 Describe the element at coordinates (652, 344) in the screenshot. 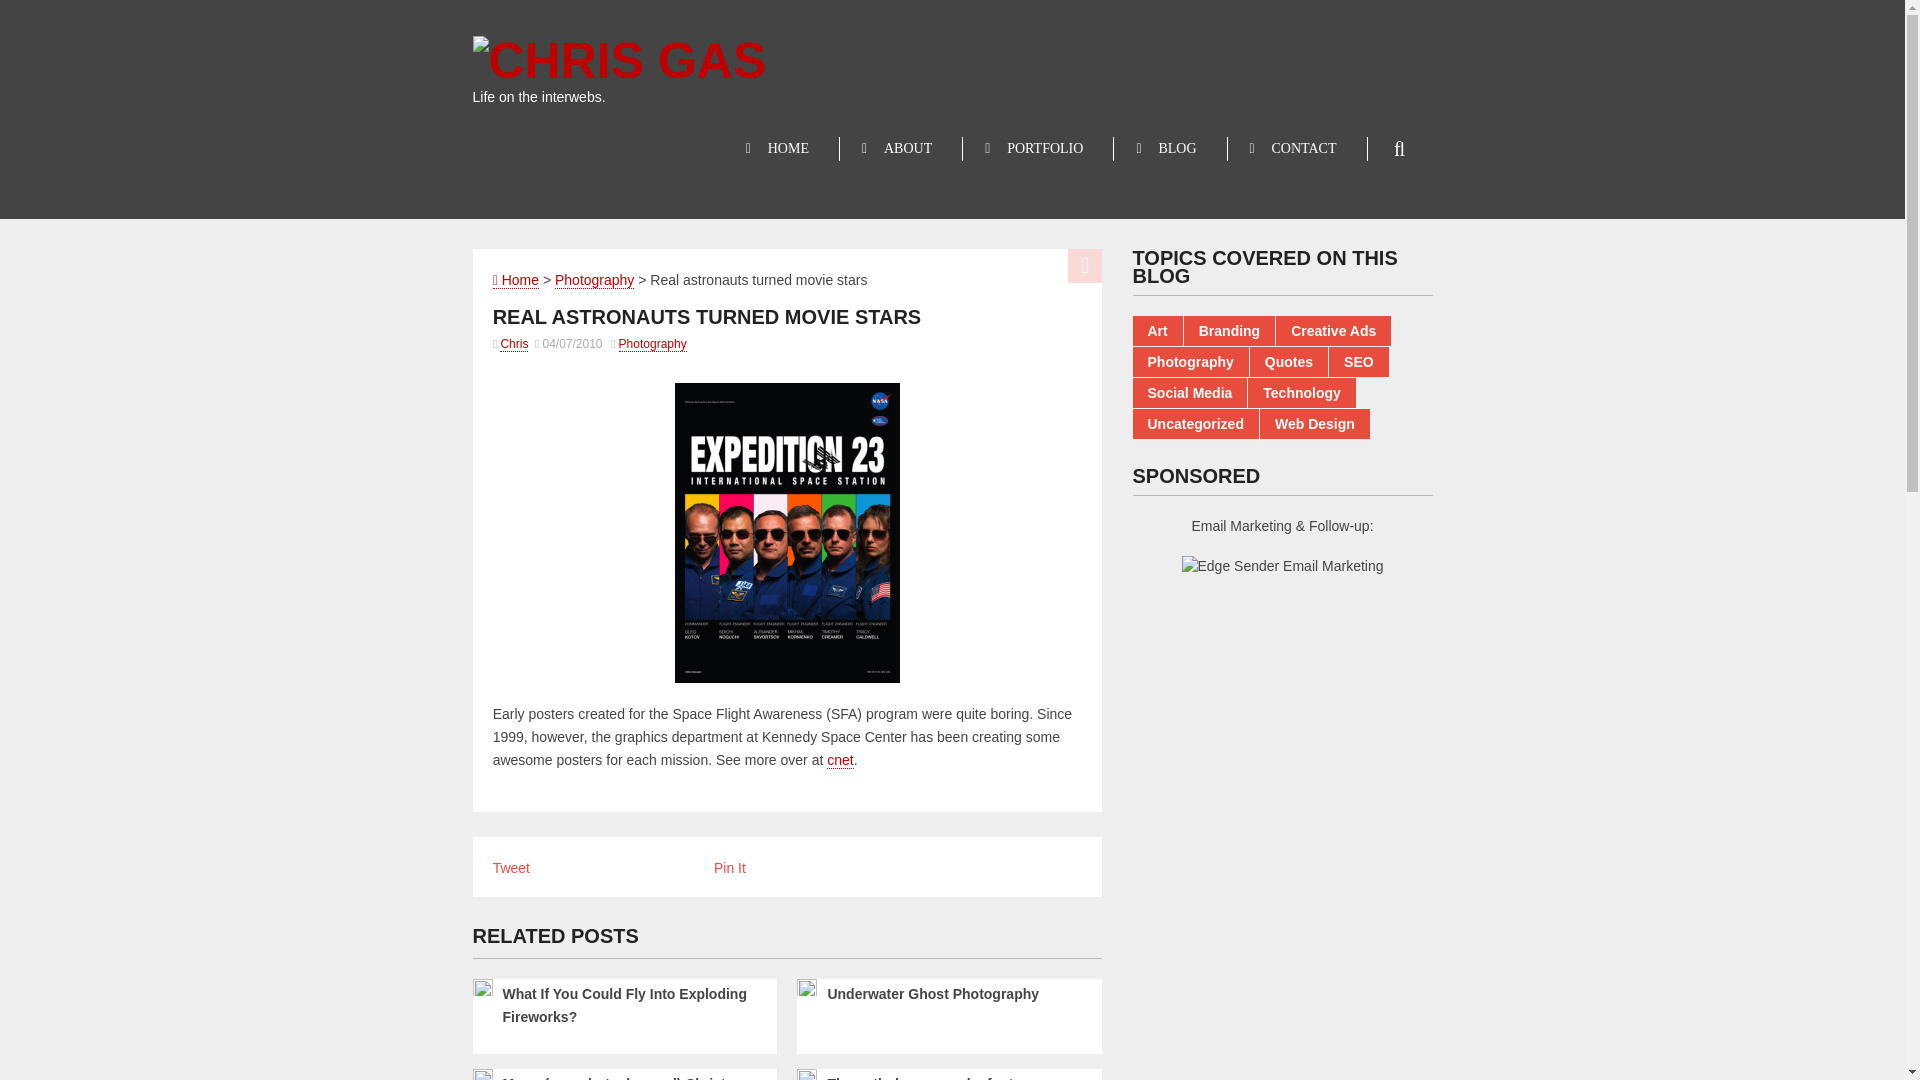

I see `Photography` at that location.